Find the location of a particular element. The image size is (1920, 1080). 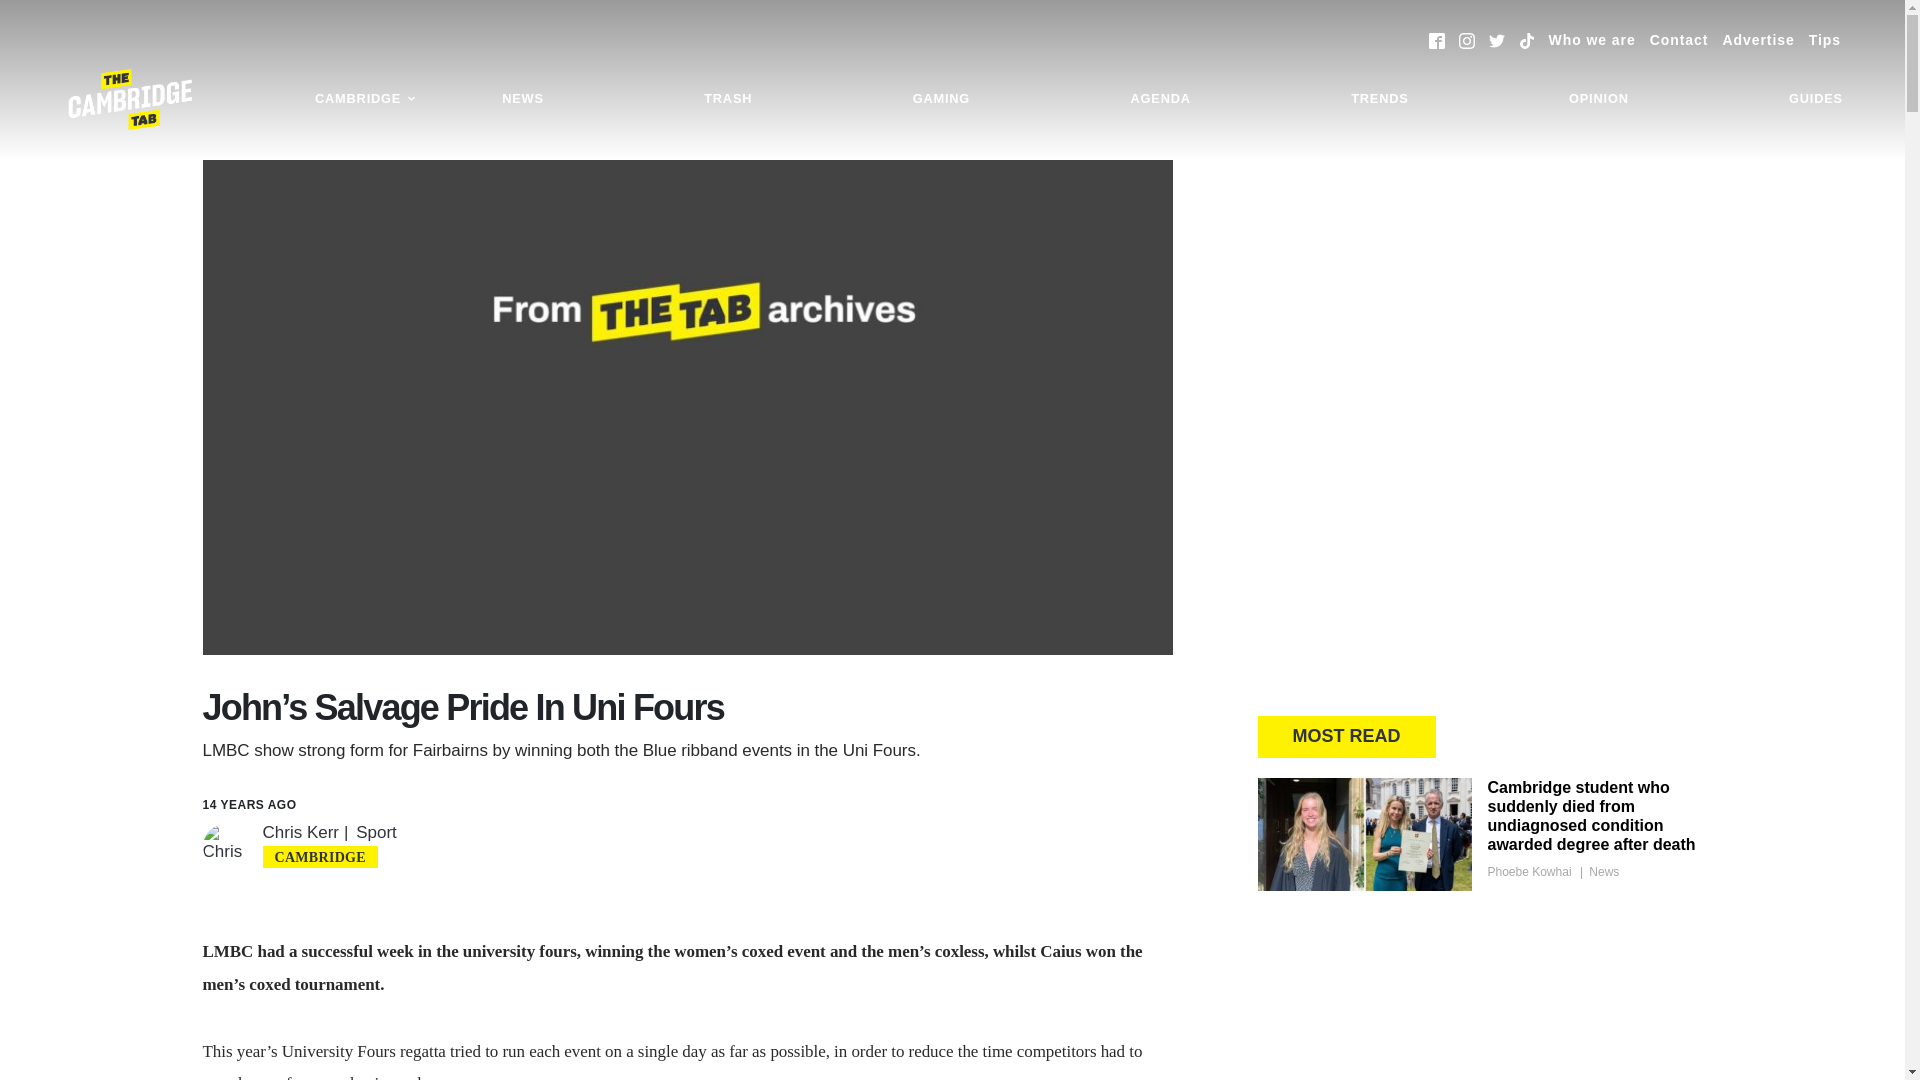

CAMBRIDGE is located at coordinates (366, 99).